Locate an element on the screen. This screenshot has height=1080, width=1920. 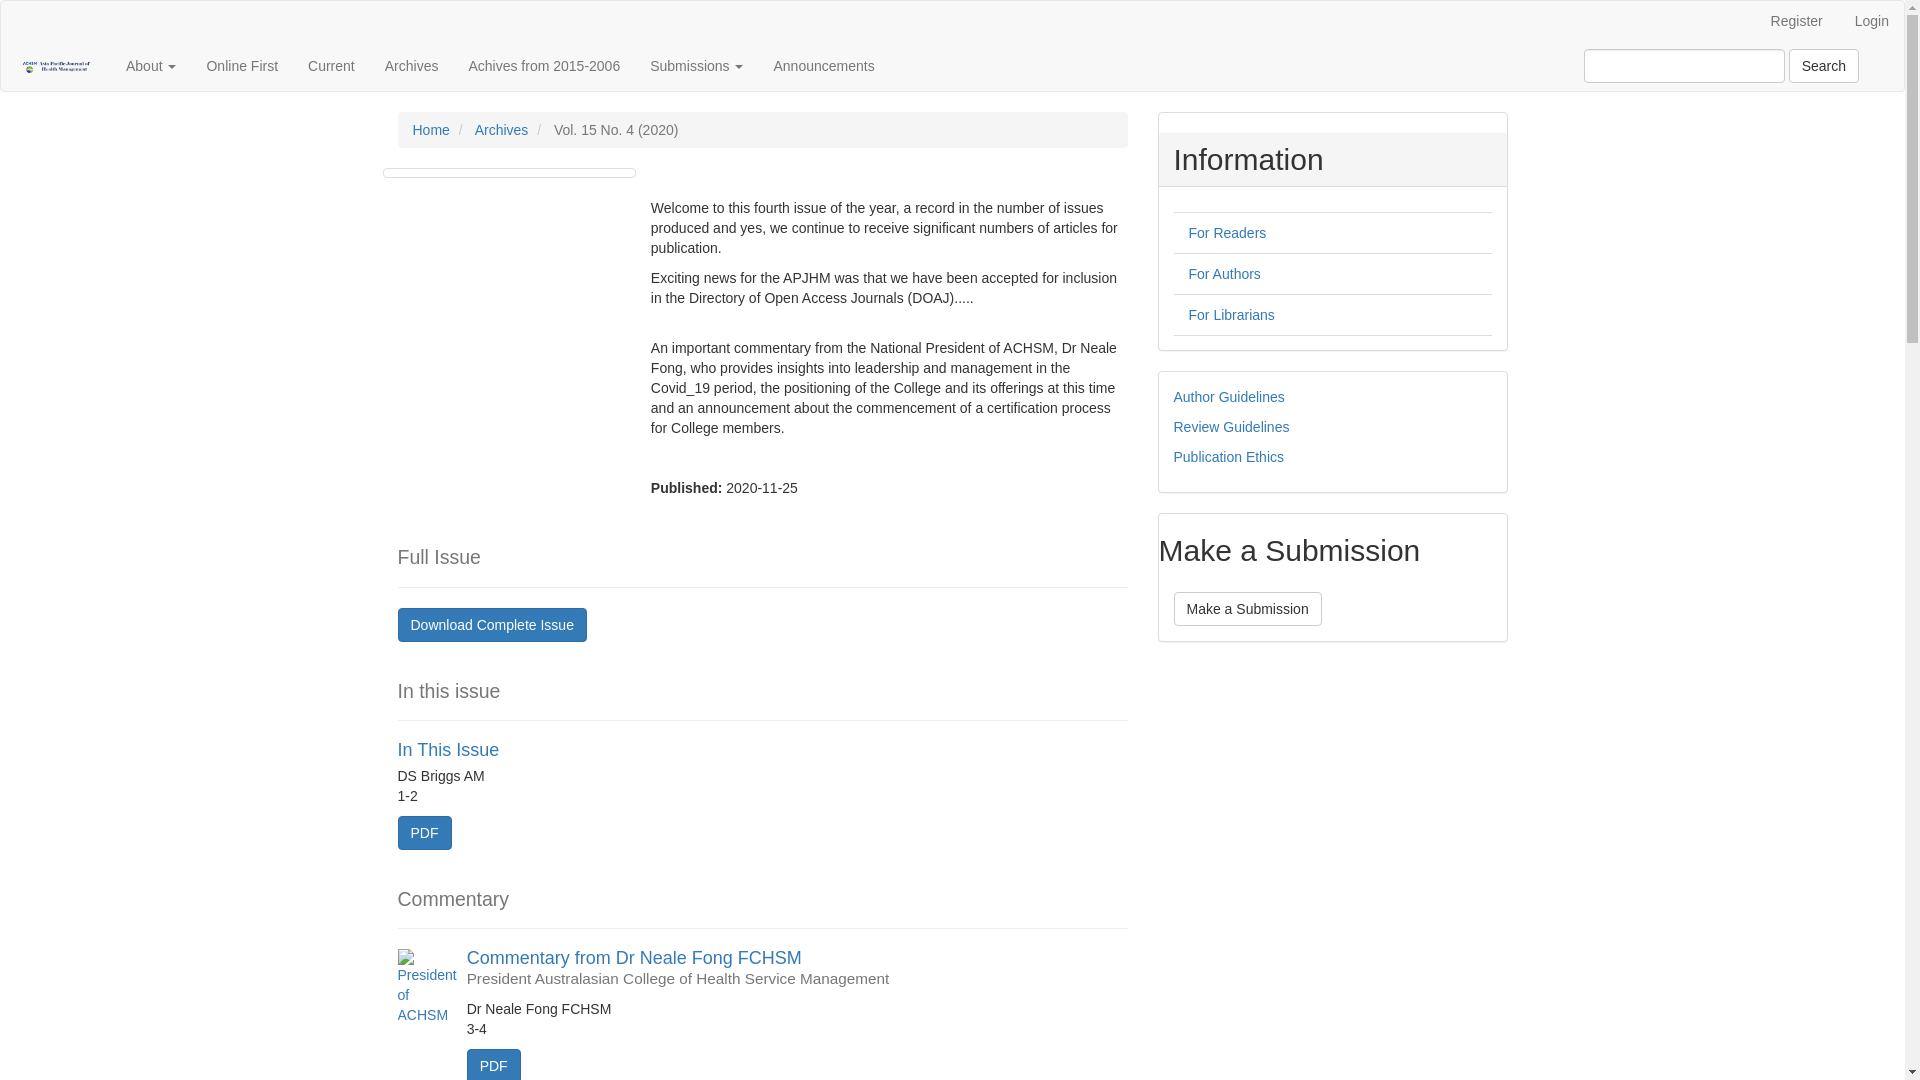
Home is located at coordinates (430, 130).